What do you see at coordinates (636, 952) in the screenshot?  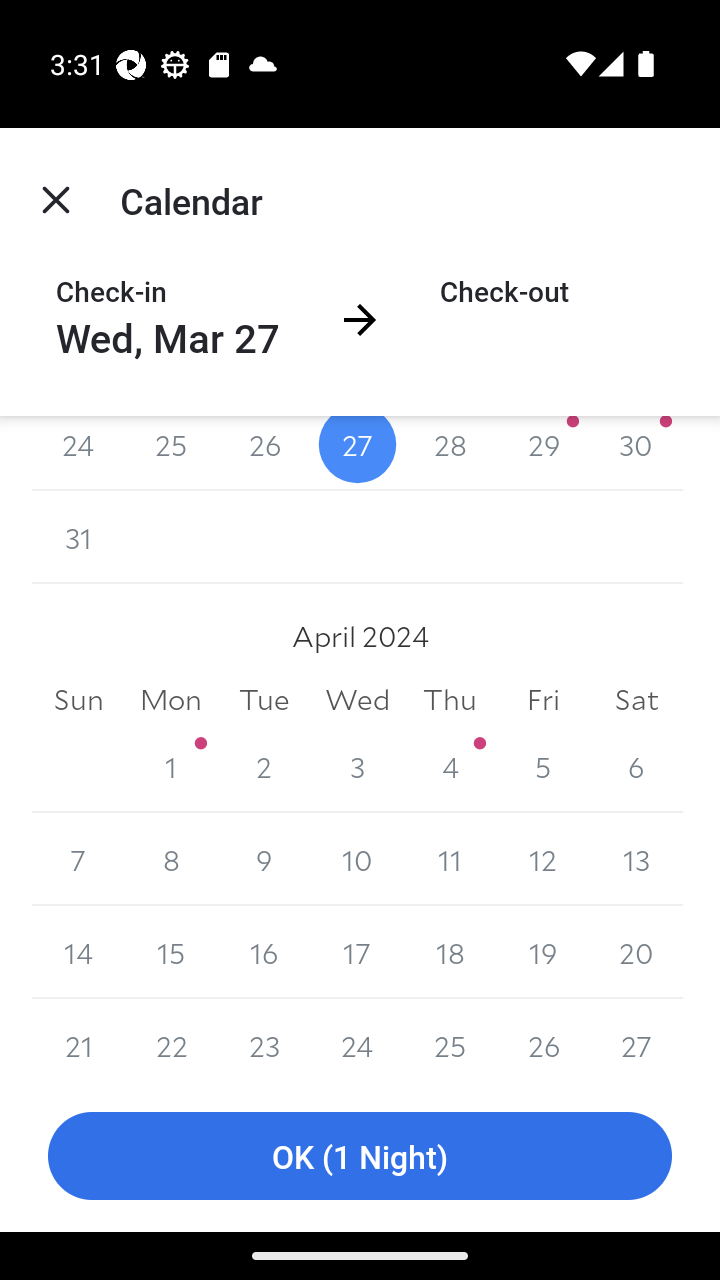 I see `20 20 April 2024` at bounding box center [636, 952].